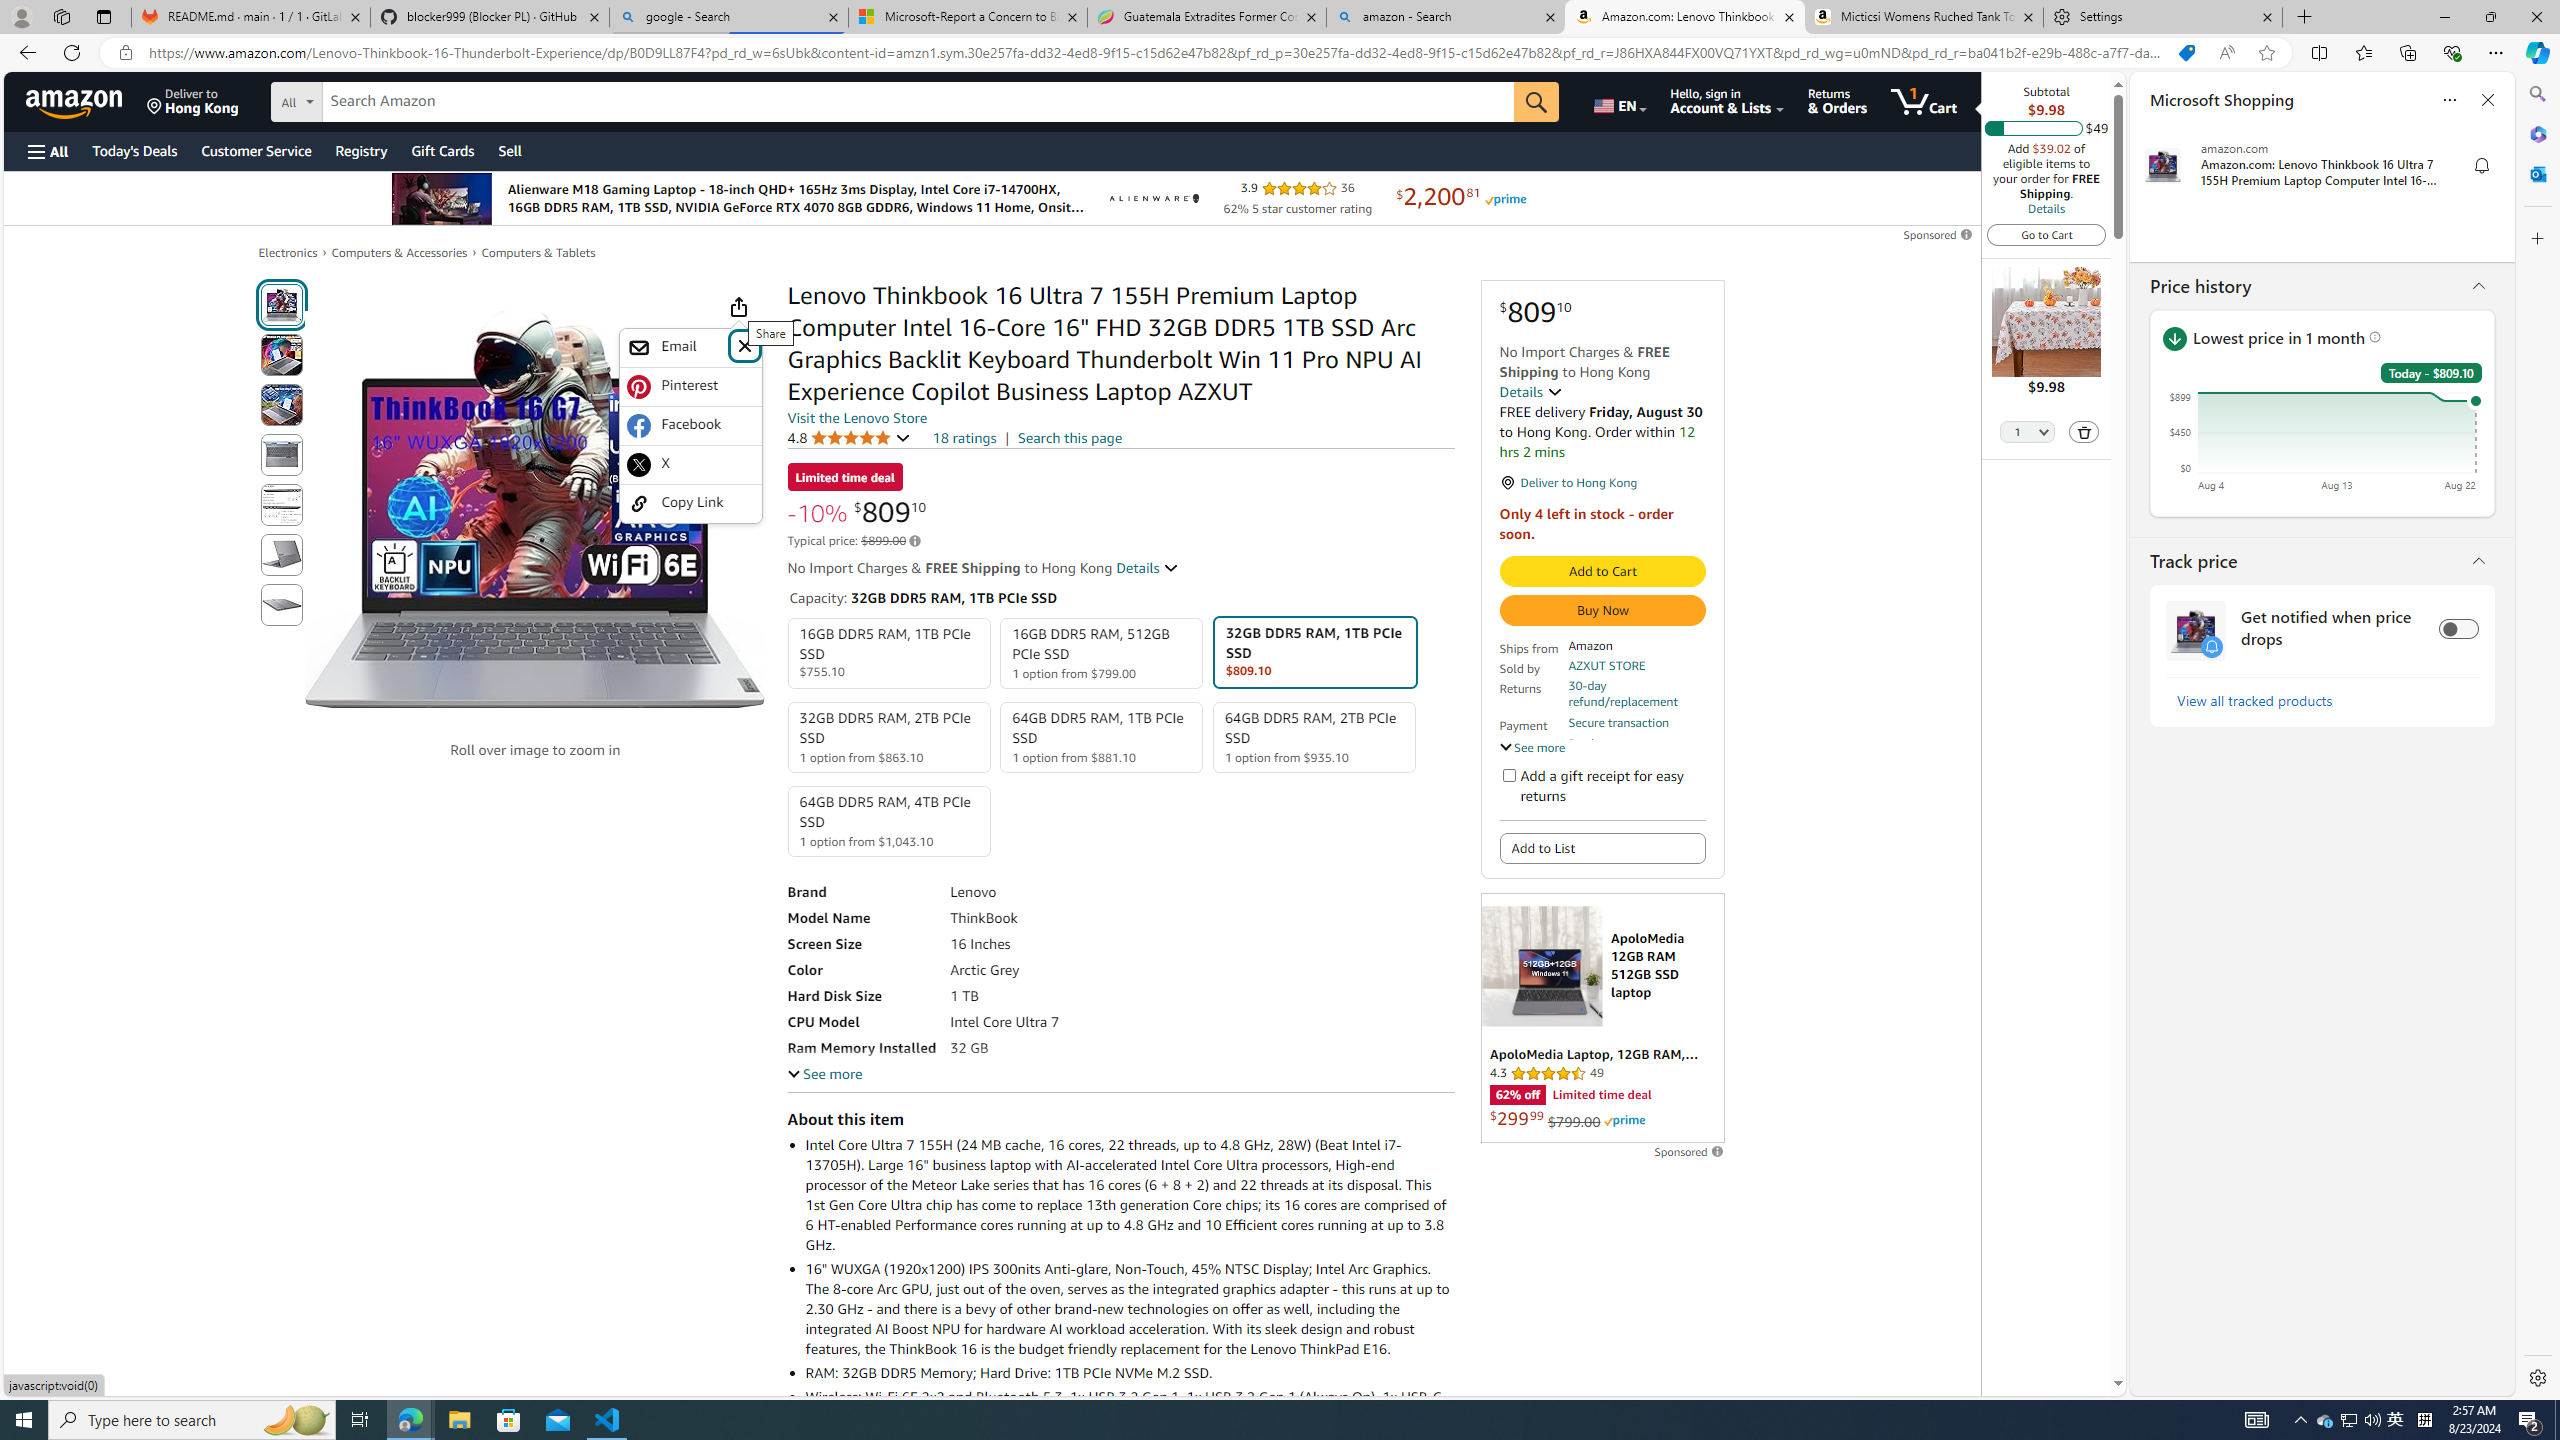  I want to click on Computers & Accessories, so click(399, 253).